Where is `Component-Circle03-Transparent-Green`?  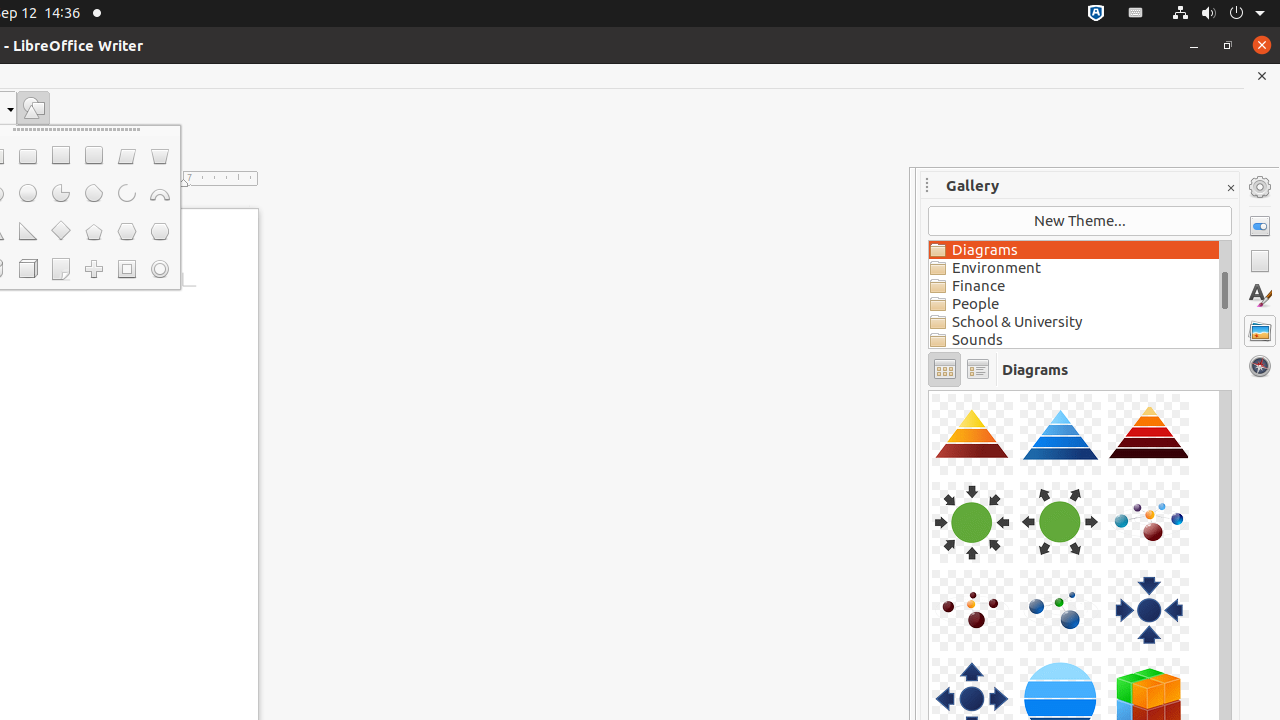 Component-Circle03-Transparent-Green is located at coordinates (929, 390).